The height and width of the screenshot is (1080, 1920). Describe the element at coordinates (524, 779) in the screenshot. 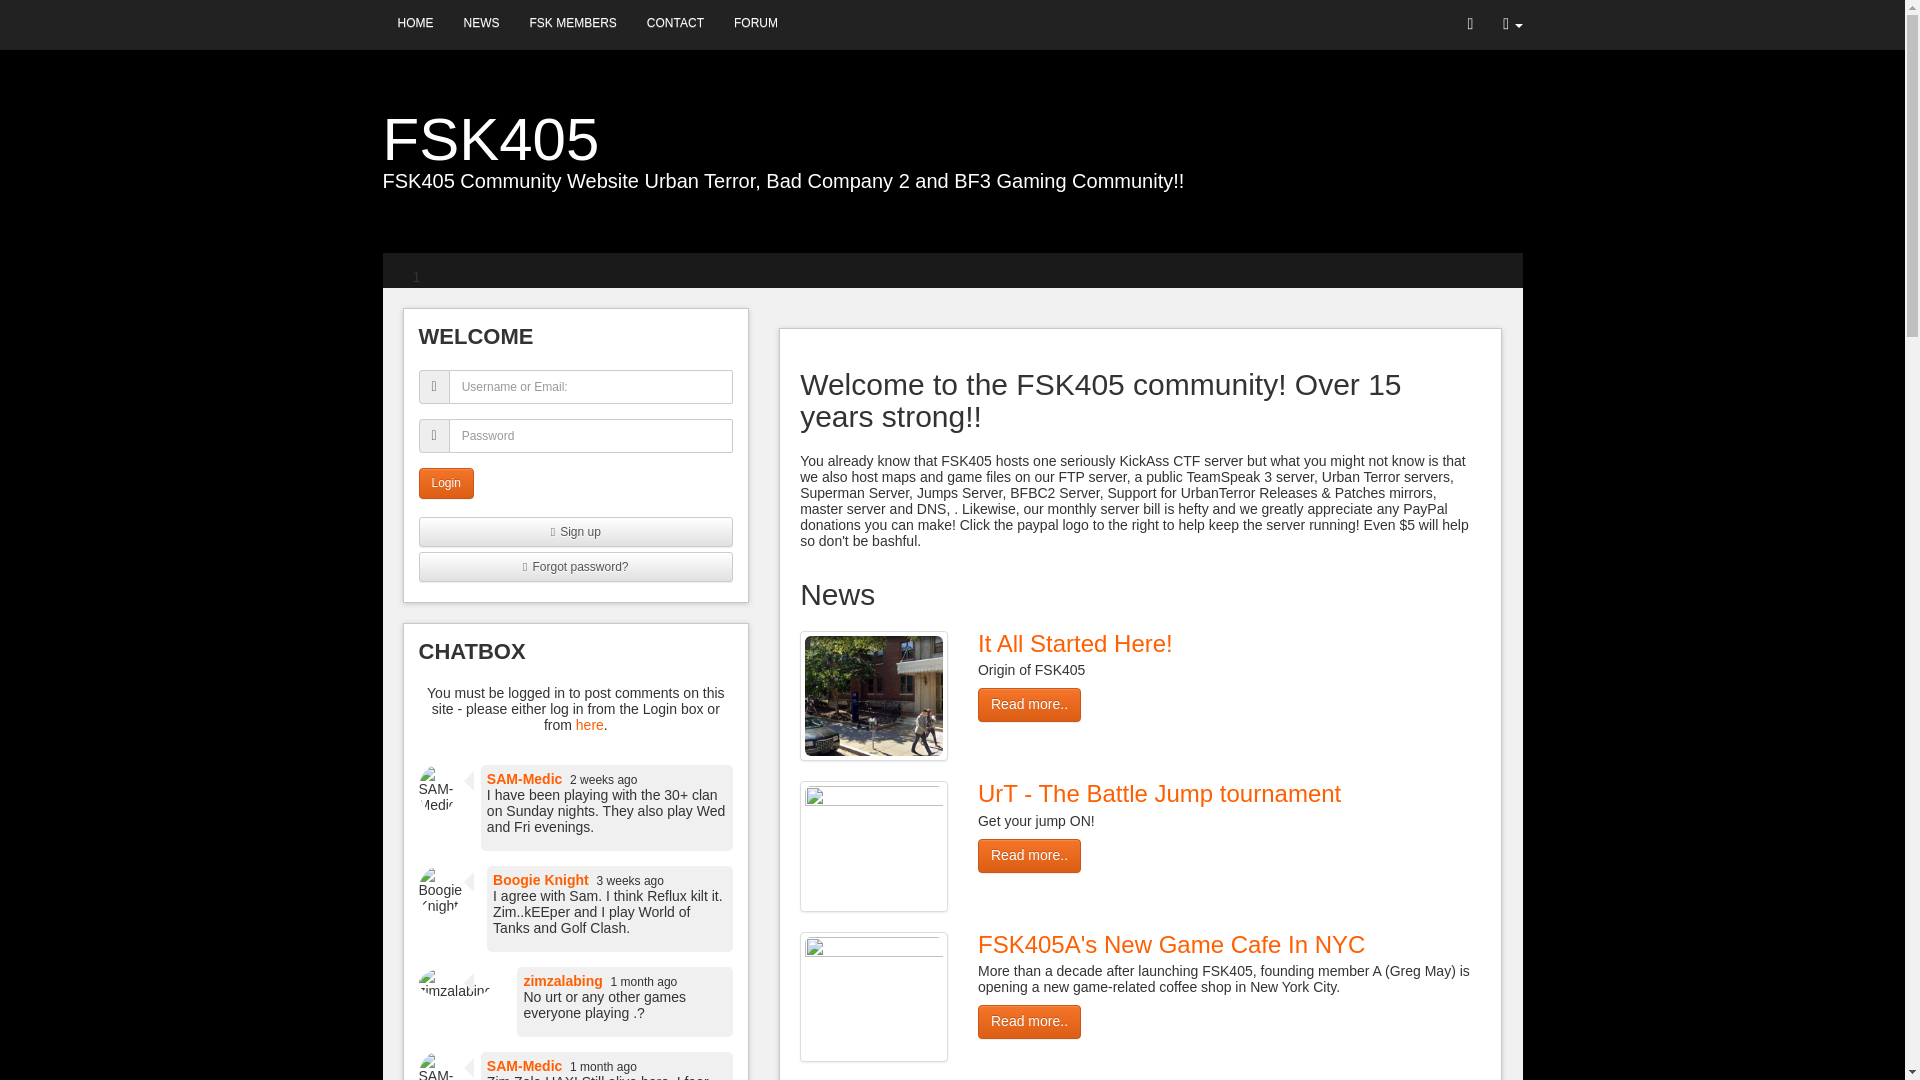

I see `SAM-Medic` at that location.